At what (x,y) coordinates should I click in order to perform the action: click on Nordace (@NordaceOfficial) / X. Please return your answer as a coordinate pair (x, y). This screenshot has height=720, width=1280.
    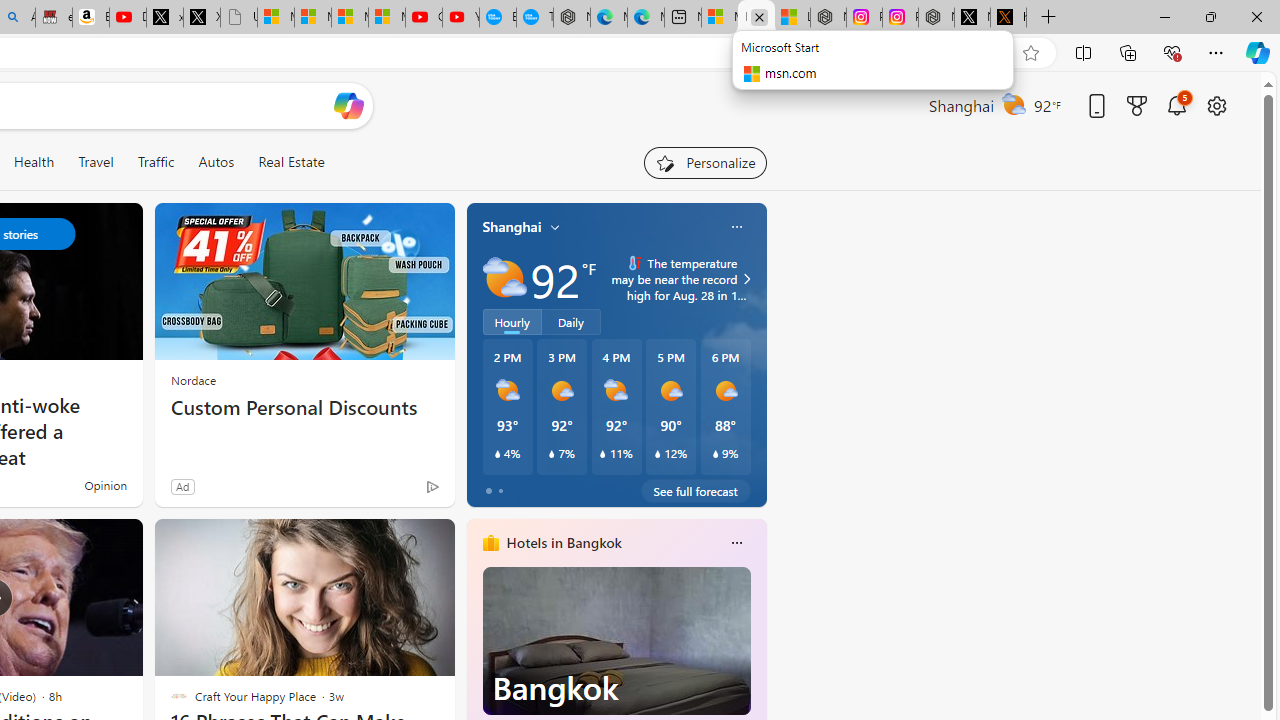
    Looking at the image, I should click on (972, 18).